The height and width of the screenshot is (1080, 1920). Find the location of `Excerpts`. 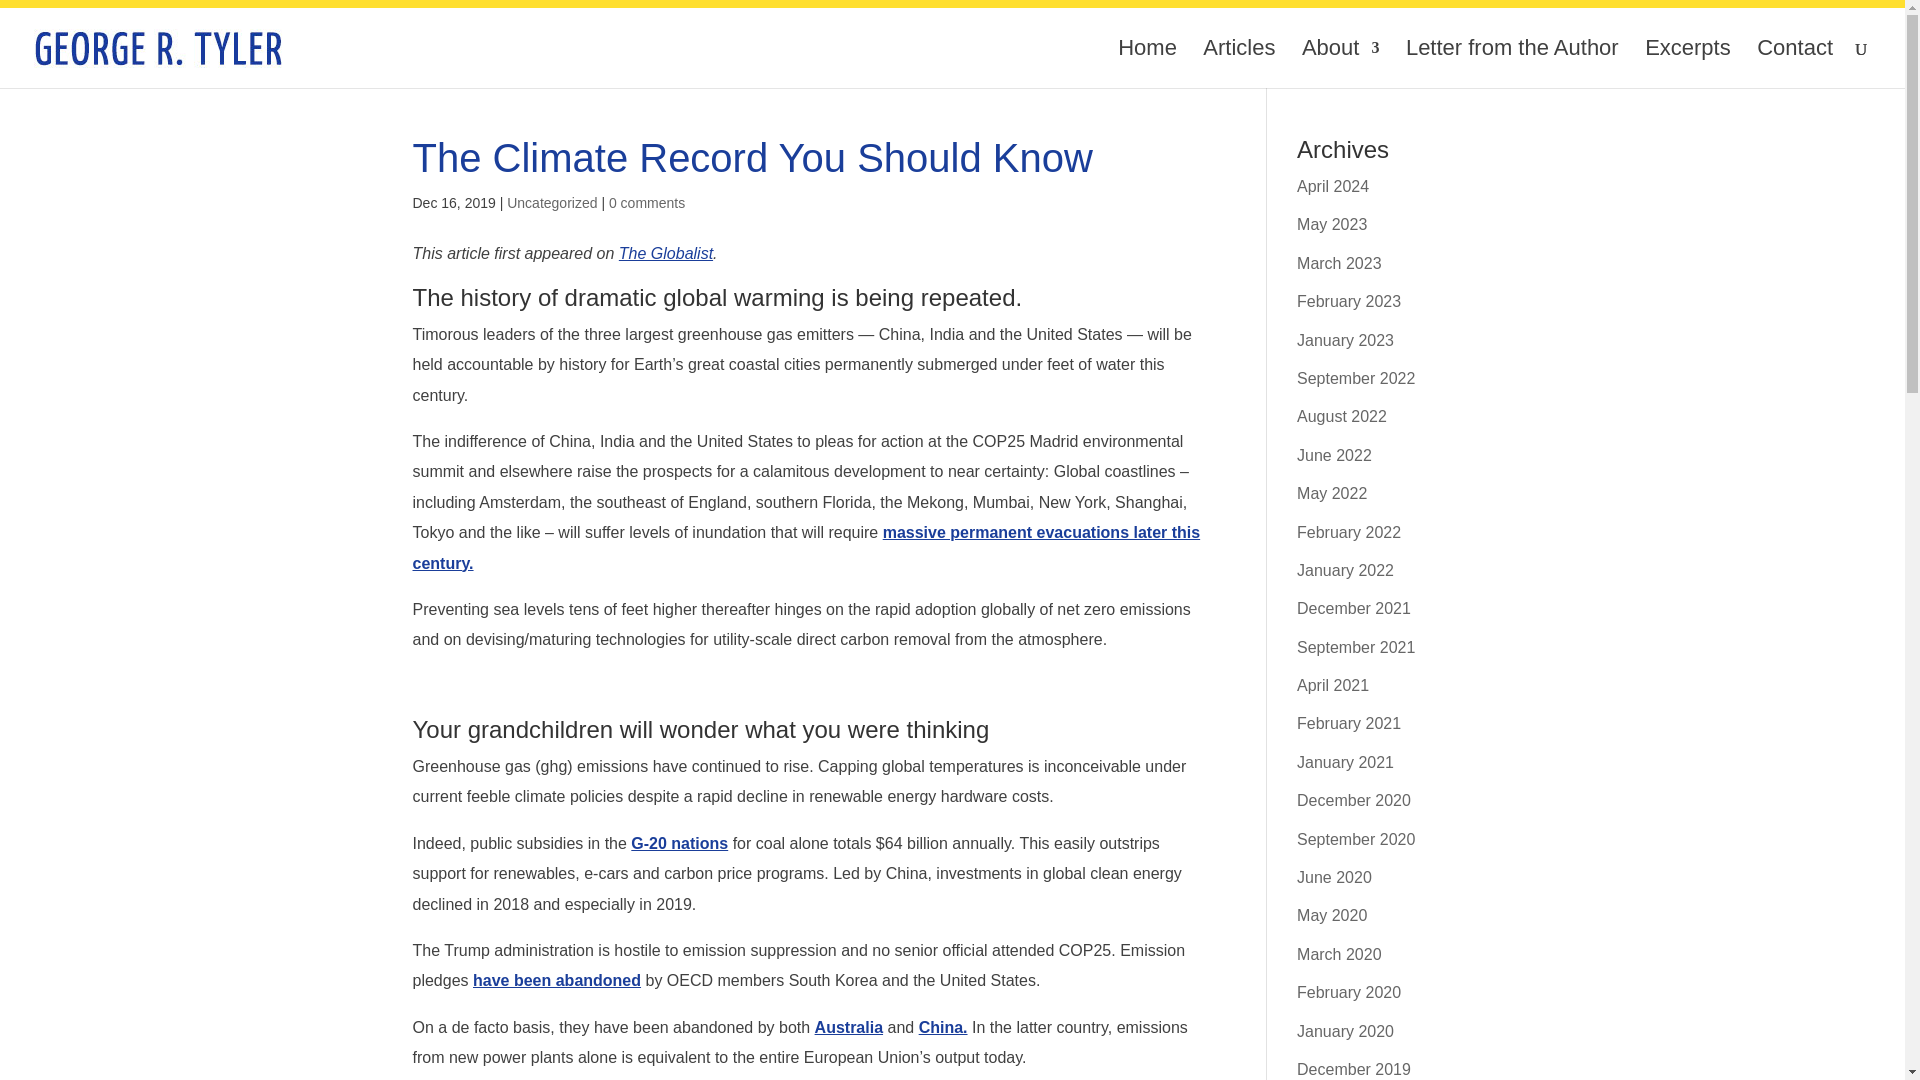

Excerpts is located at coordinates (1688, 64).